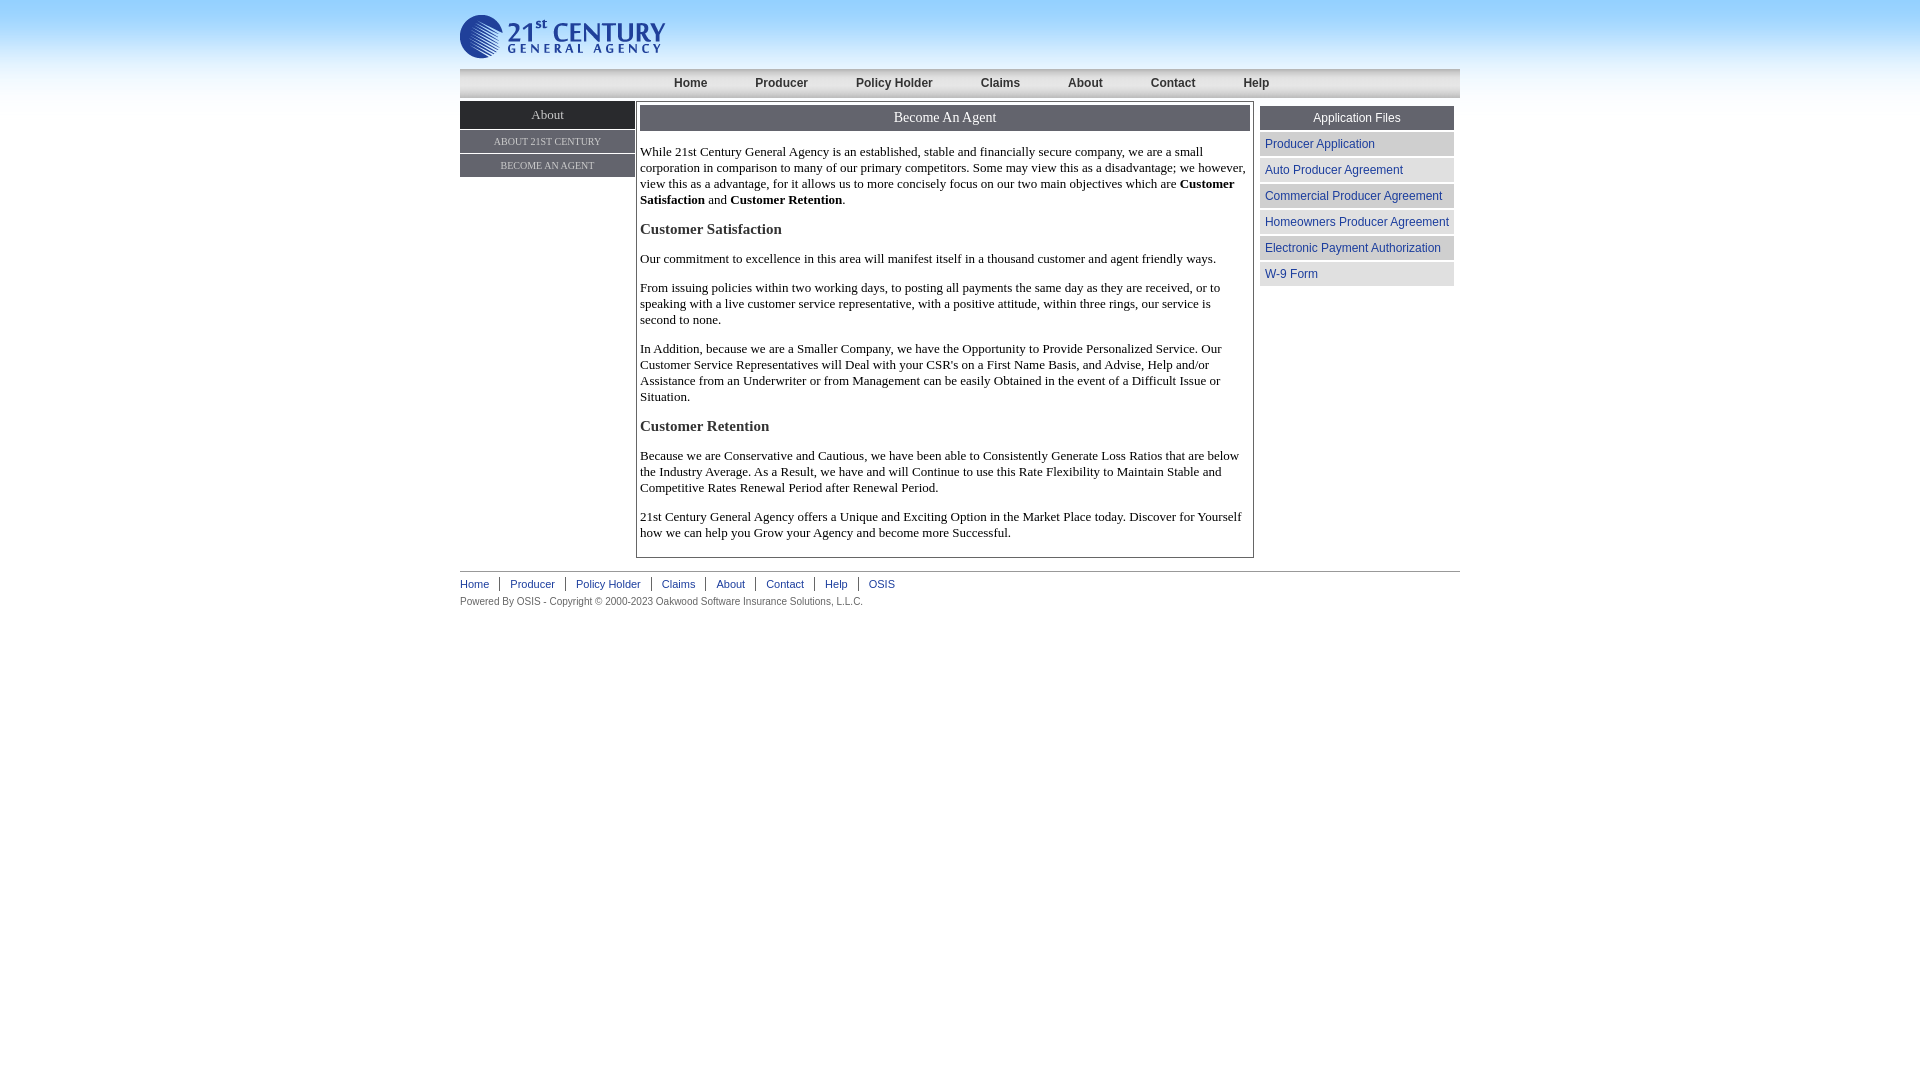 The image size is (1920, 1080). What do you see at coordinates (882, 584) in the screenshot?
I see `OSIS` at bounding box center [882, 584].